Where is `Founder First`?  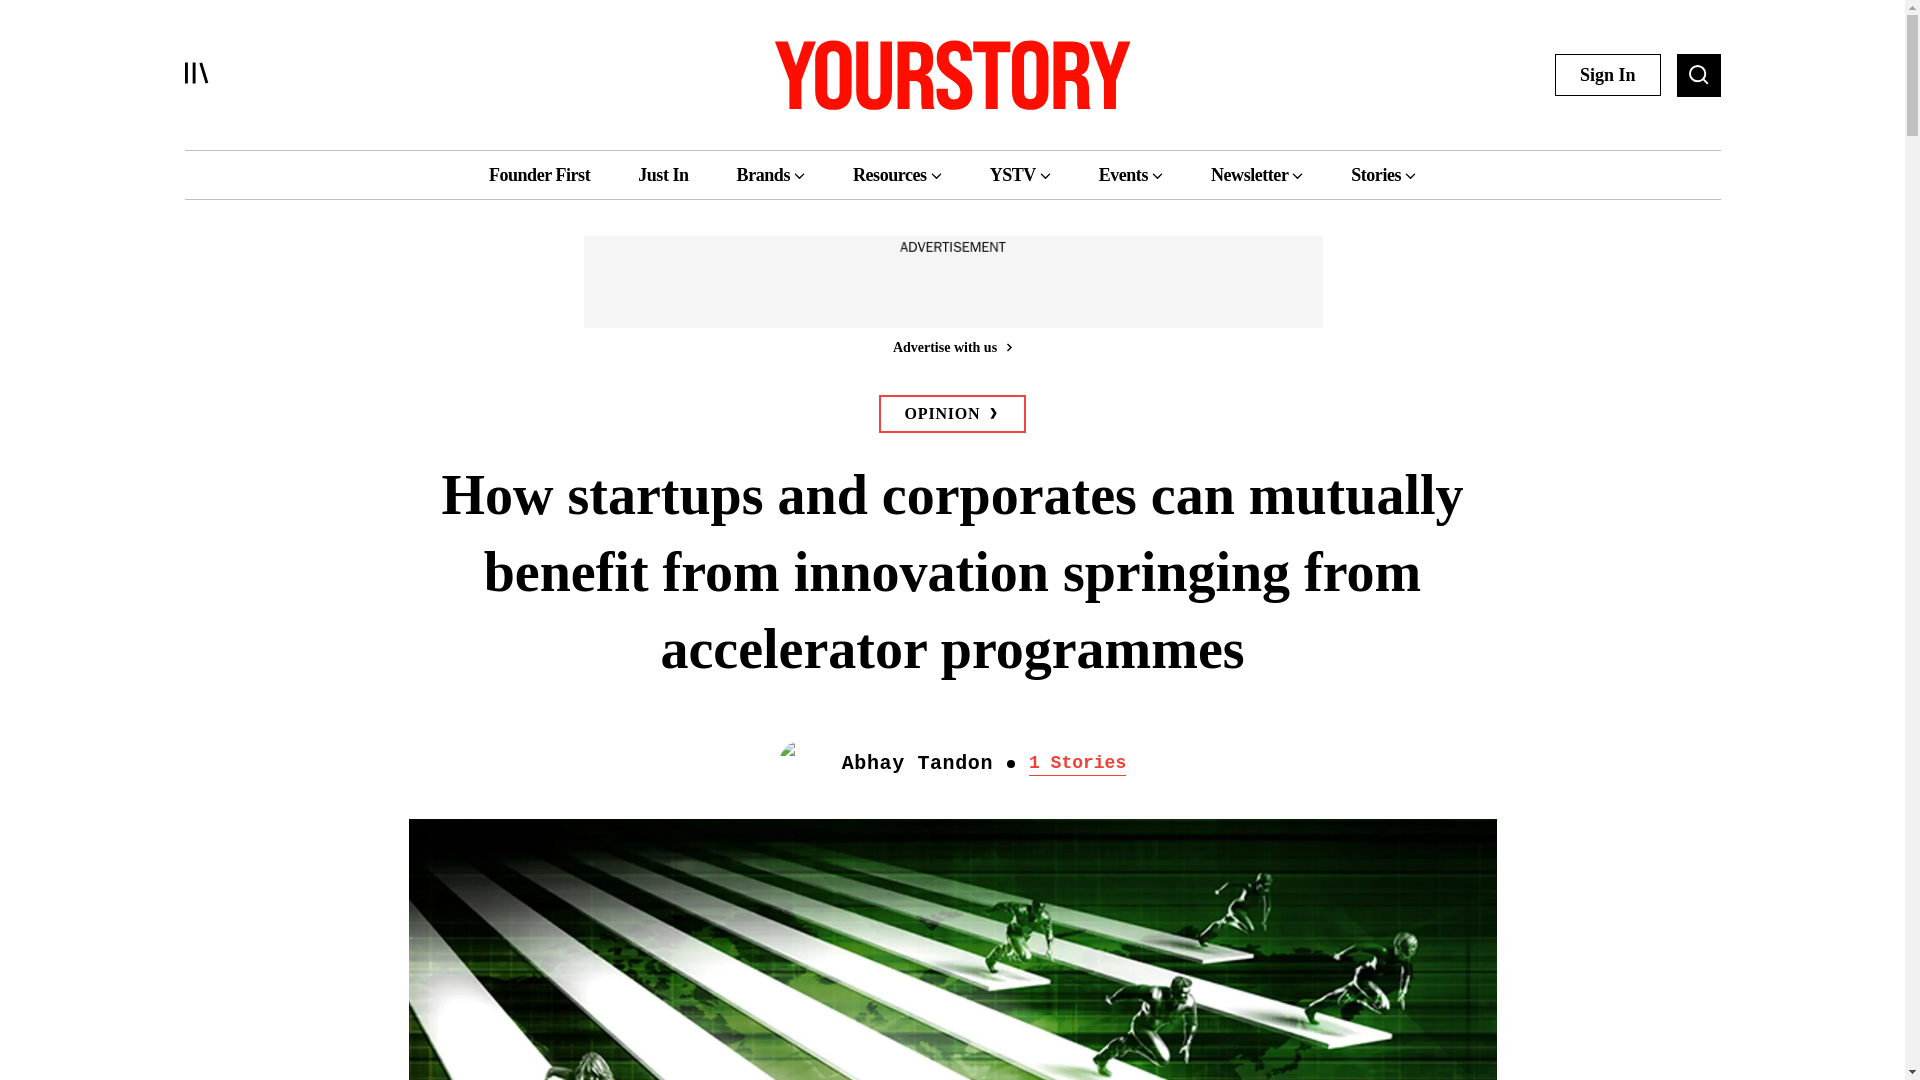 Founder First is located at coordinates (539, 174).